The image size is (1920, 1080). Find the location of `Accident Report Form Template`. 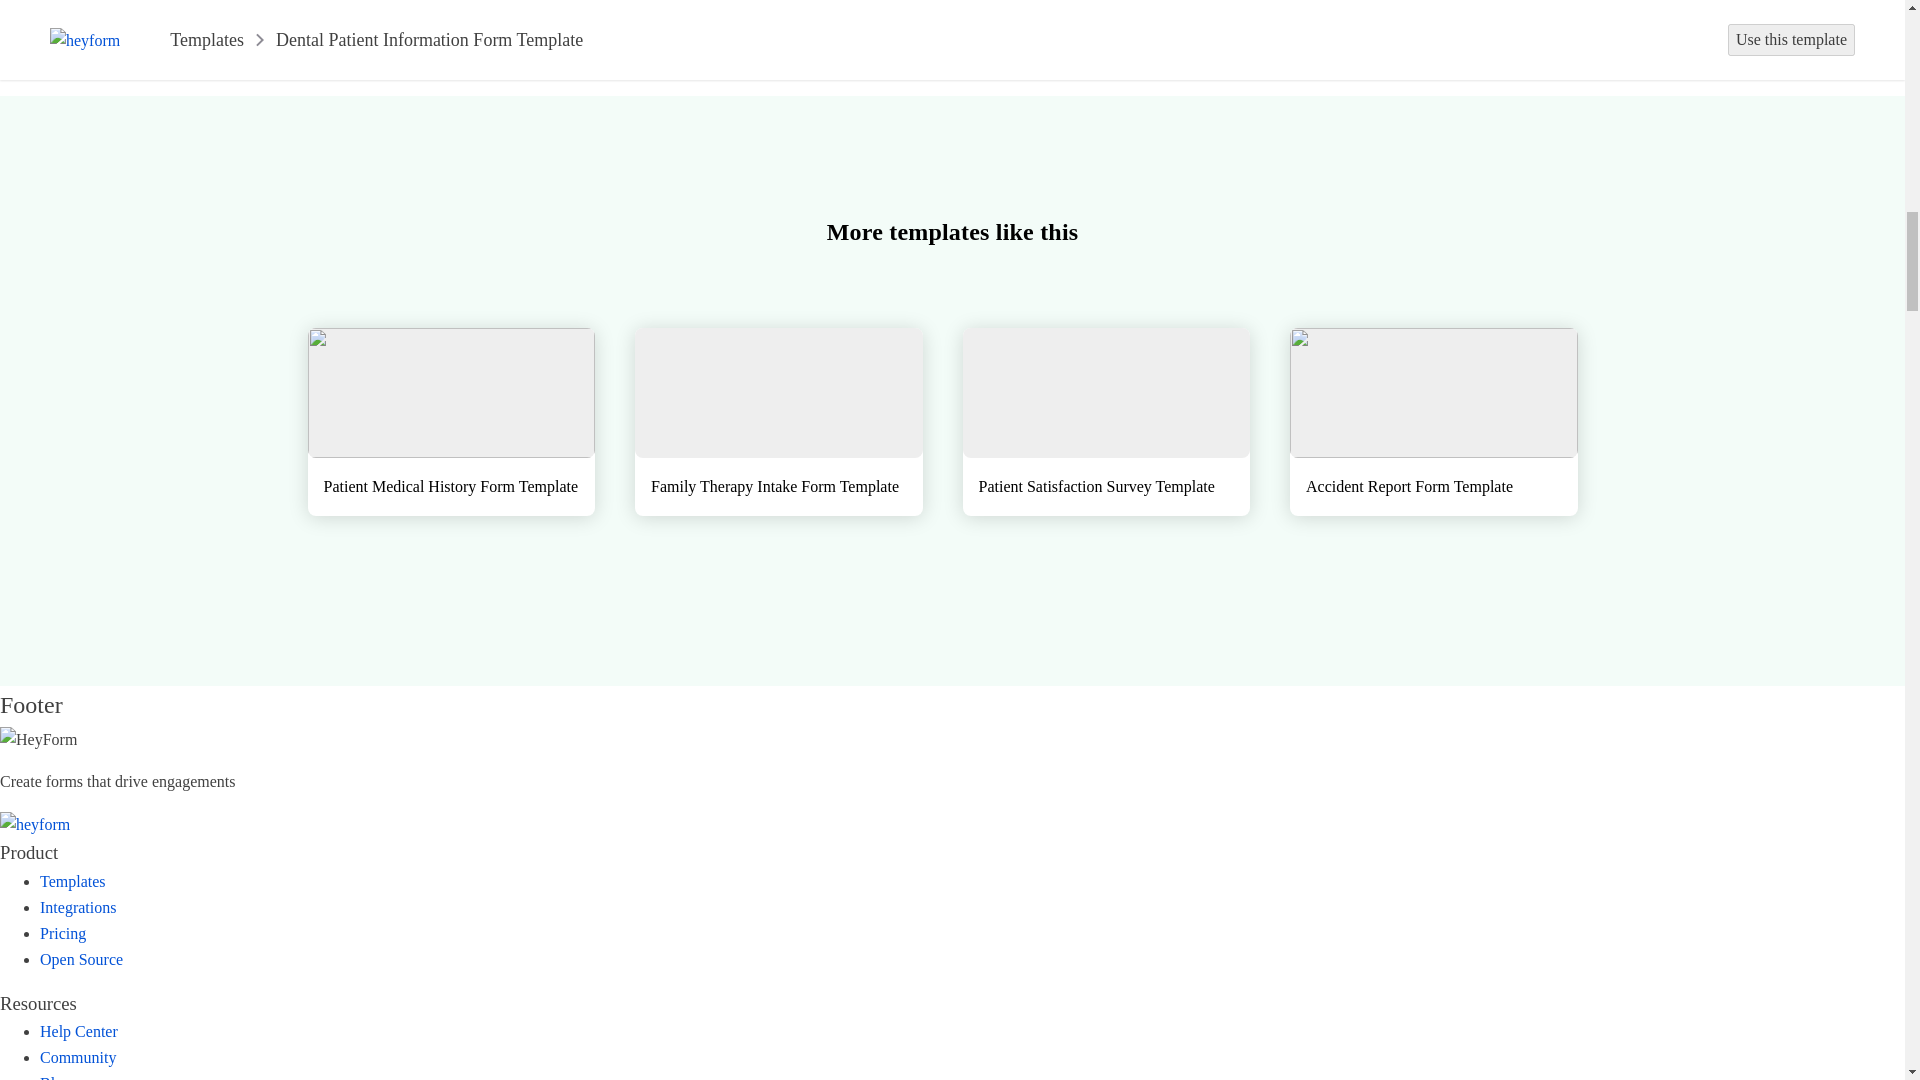

Accident Report Form Template is located at coordinates (1434, 422).